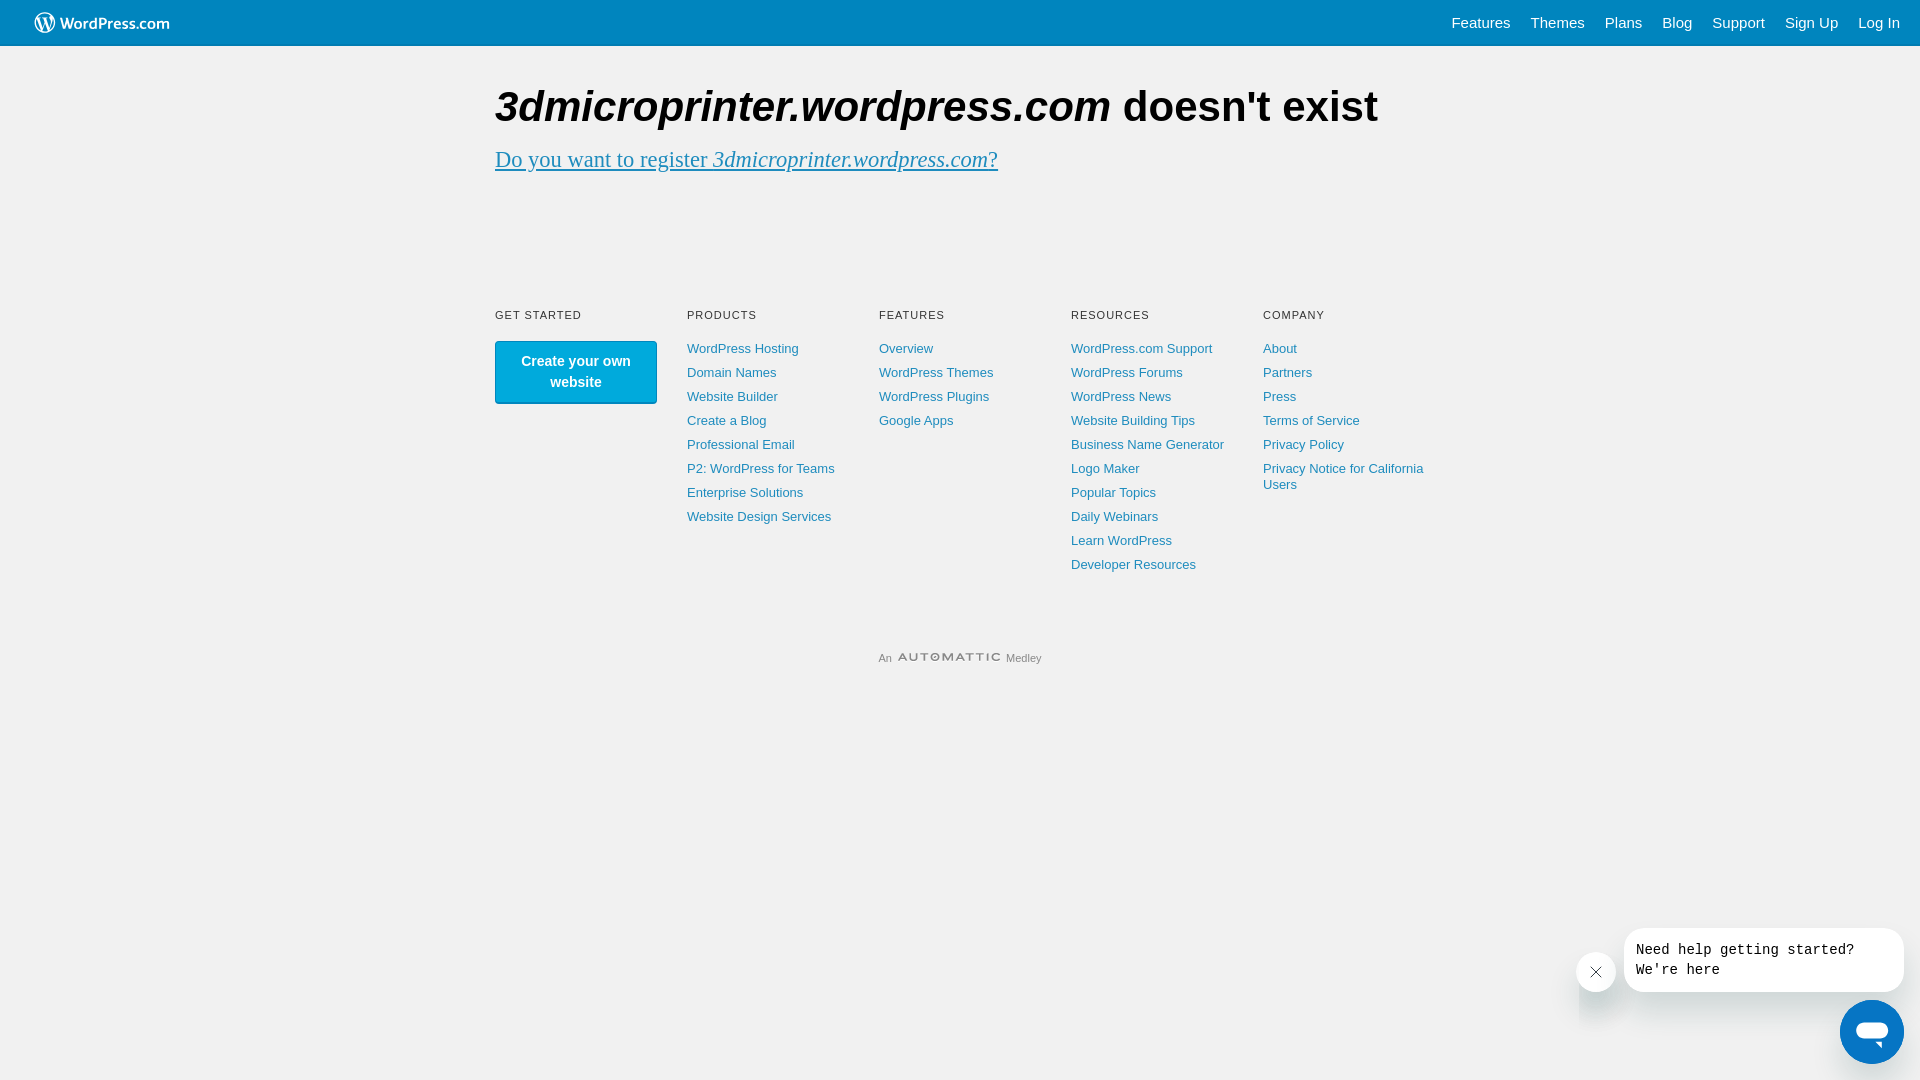 The width and height of the screenshot is (1920, 1080). What do you see at coordinates (1148, 444) in the screenshot?
I see `Business Name Generator` at bounding box center [1148, 444].